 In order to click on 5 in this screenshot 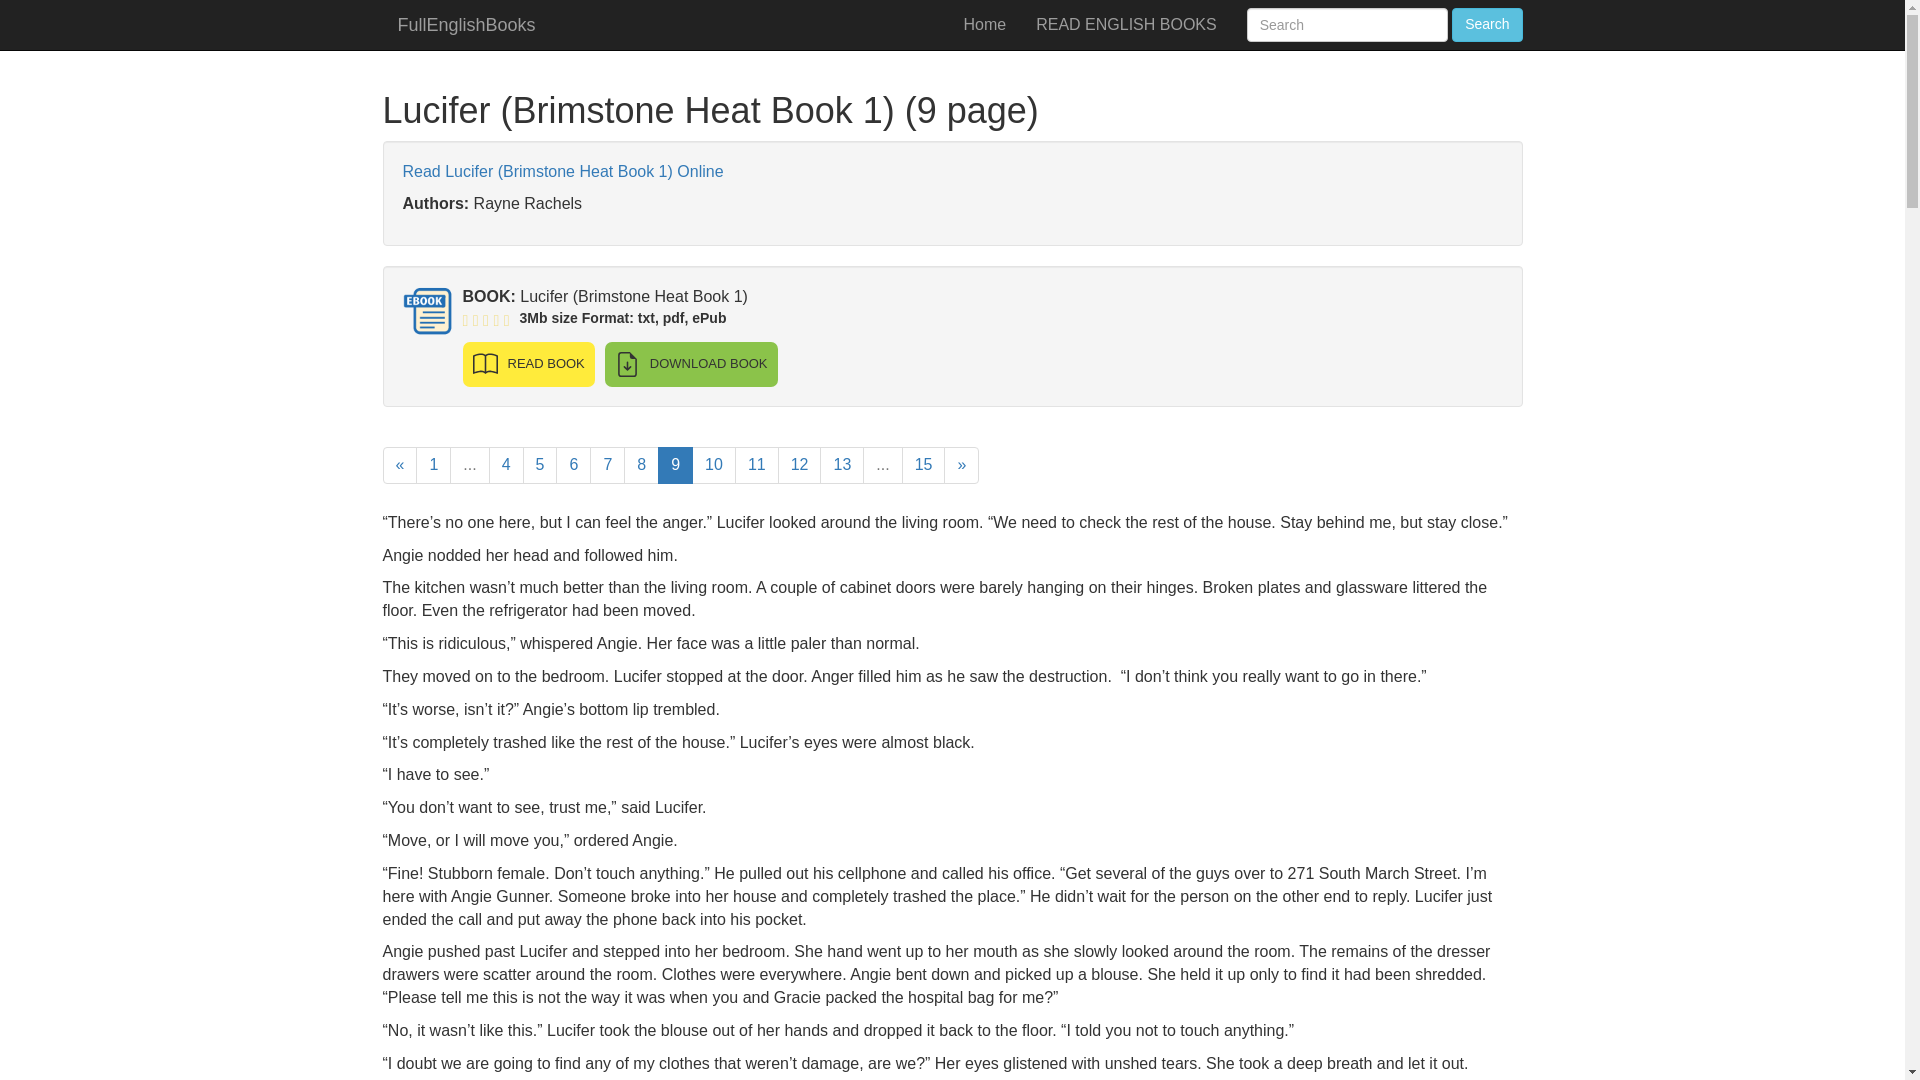, I will do `click(540, 465)`.